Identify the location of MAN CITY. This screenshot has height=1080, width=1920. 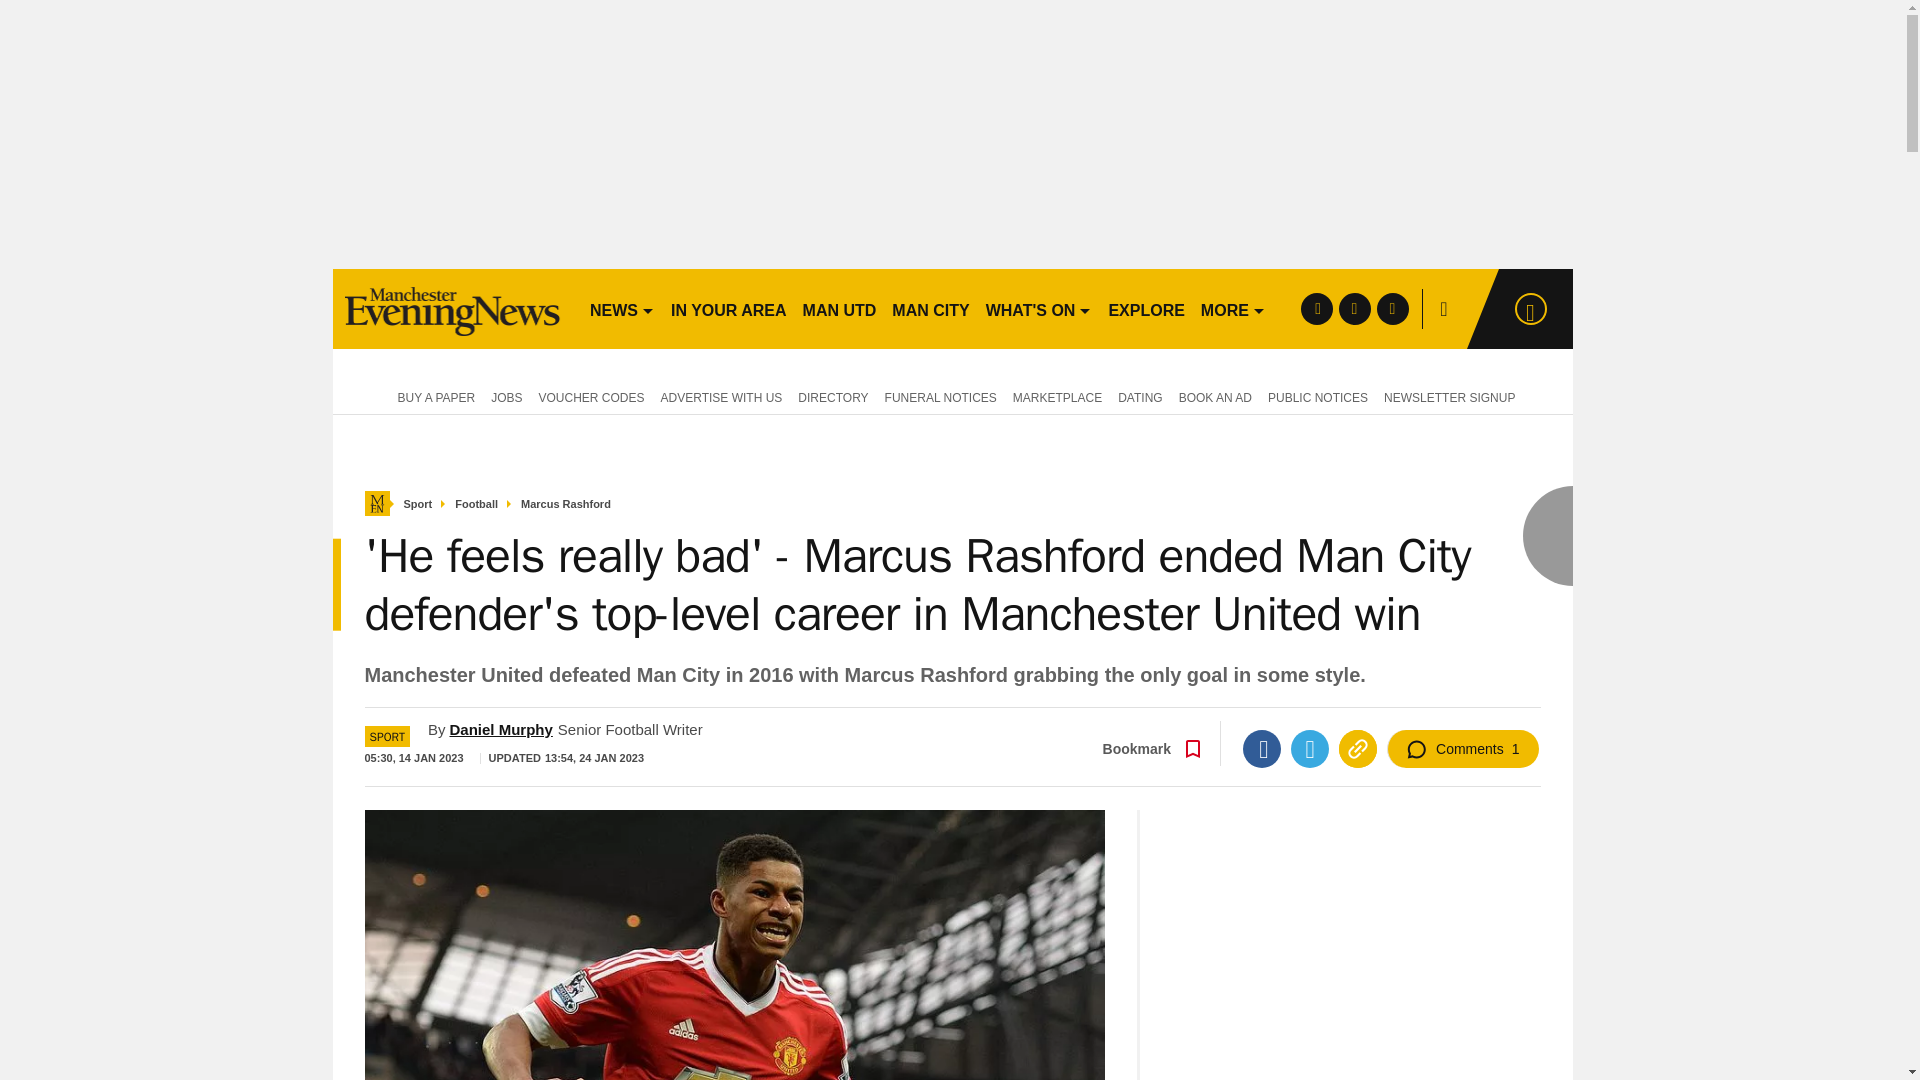
(930, 308).